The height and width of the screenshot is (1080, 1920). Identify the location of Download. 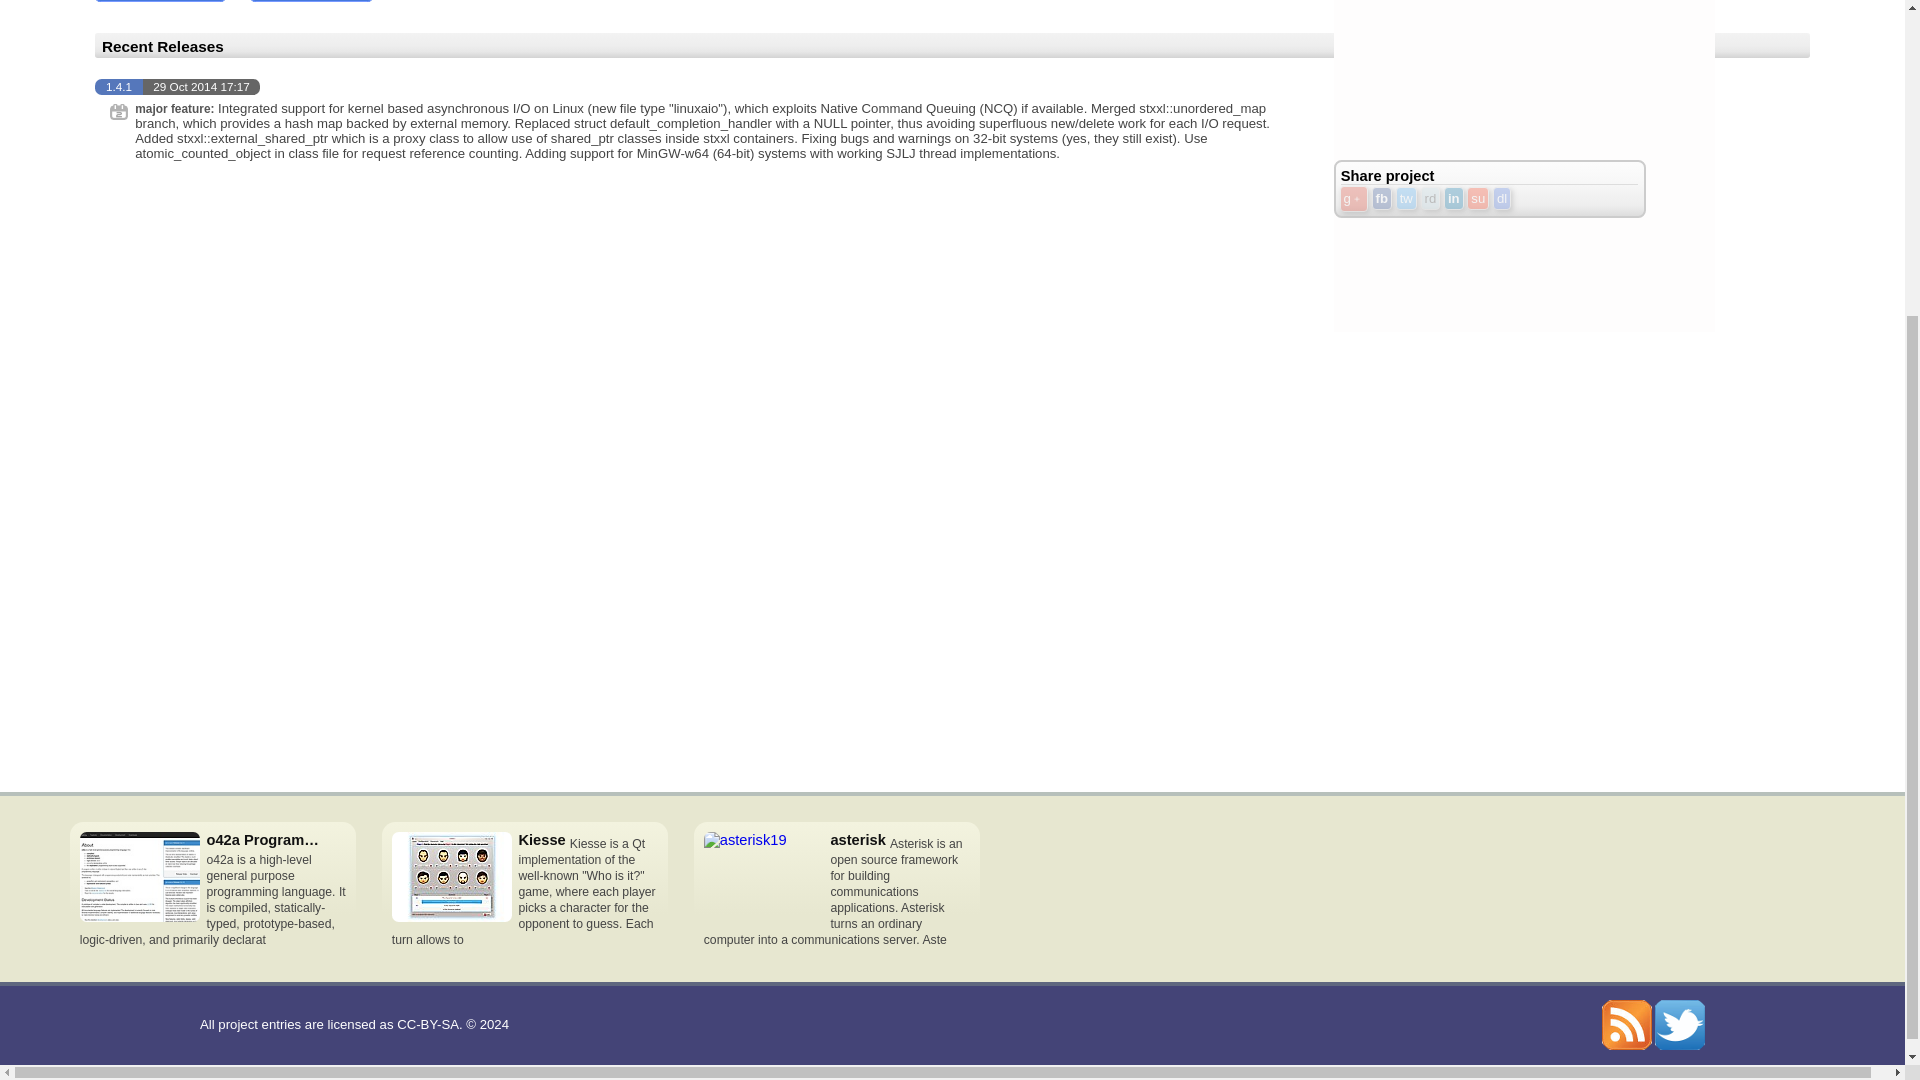
(310, 1).